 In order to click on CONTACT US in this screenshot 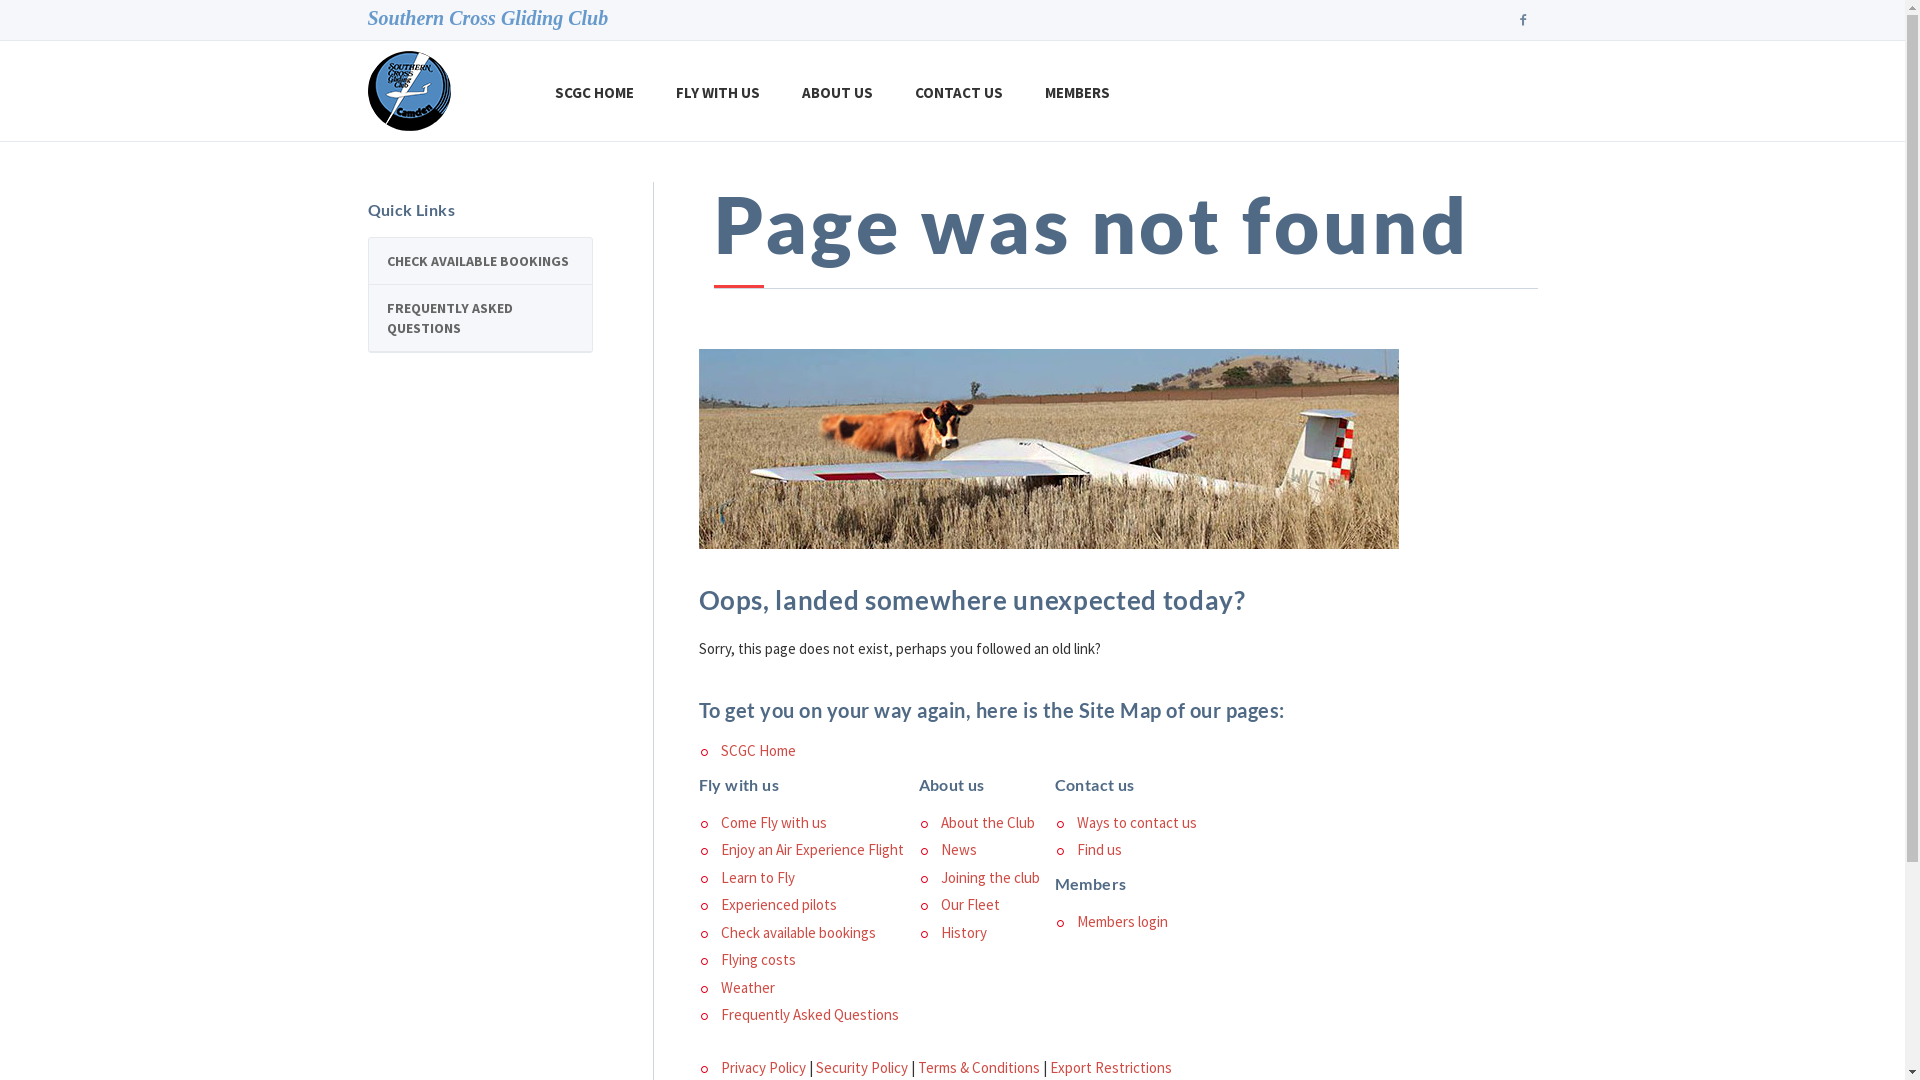, I will do `click(959, 92)`.